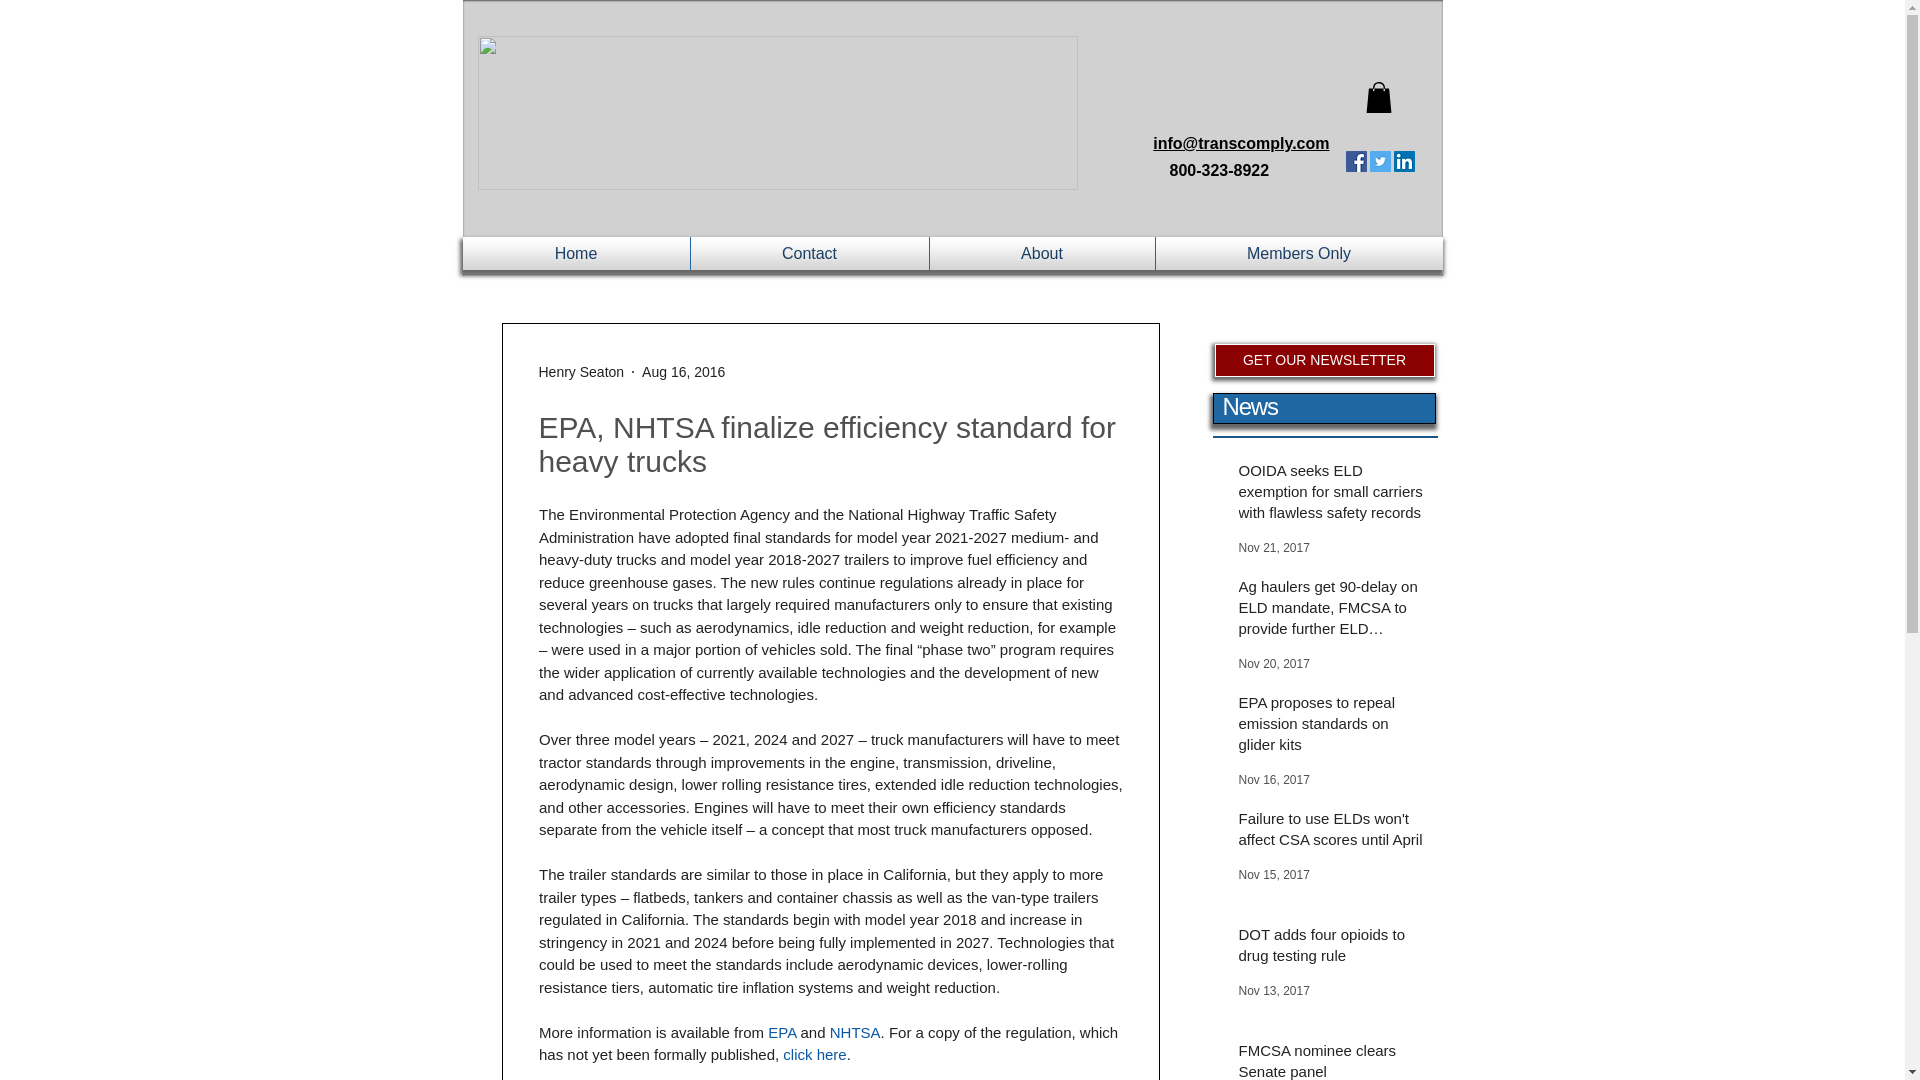 This screenshot has height=1080, width=1920. I want to click on Members Only, so click(1299, 253).